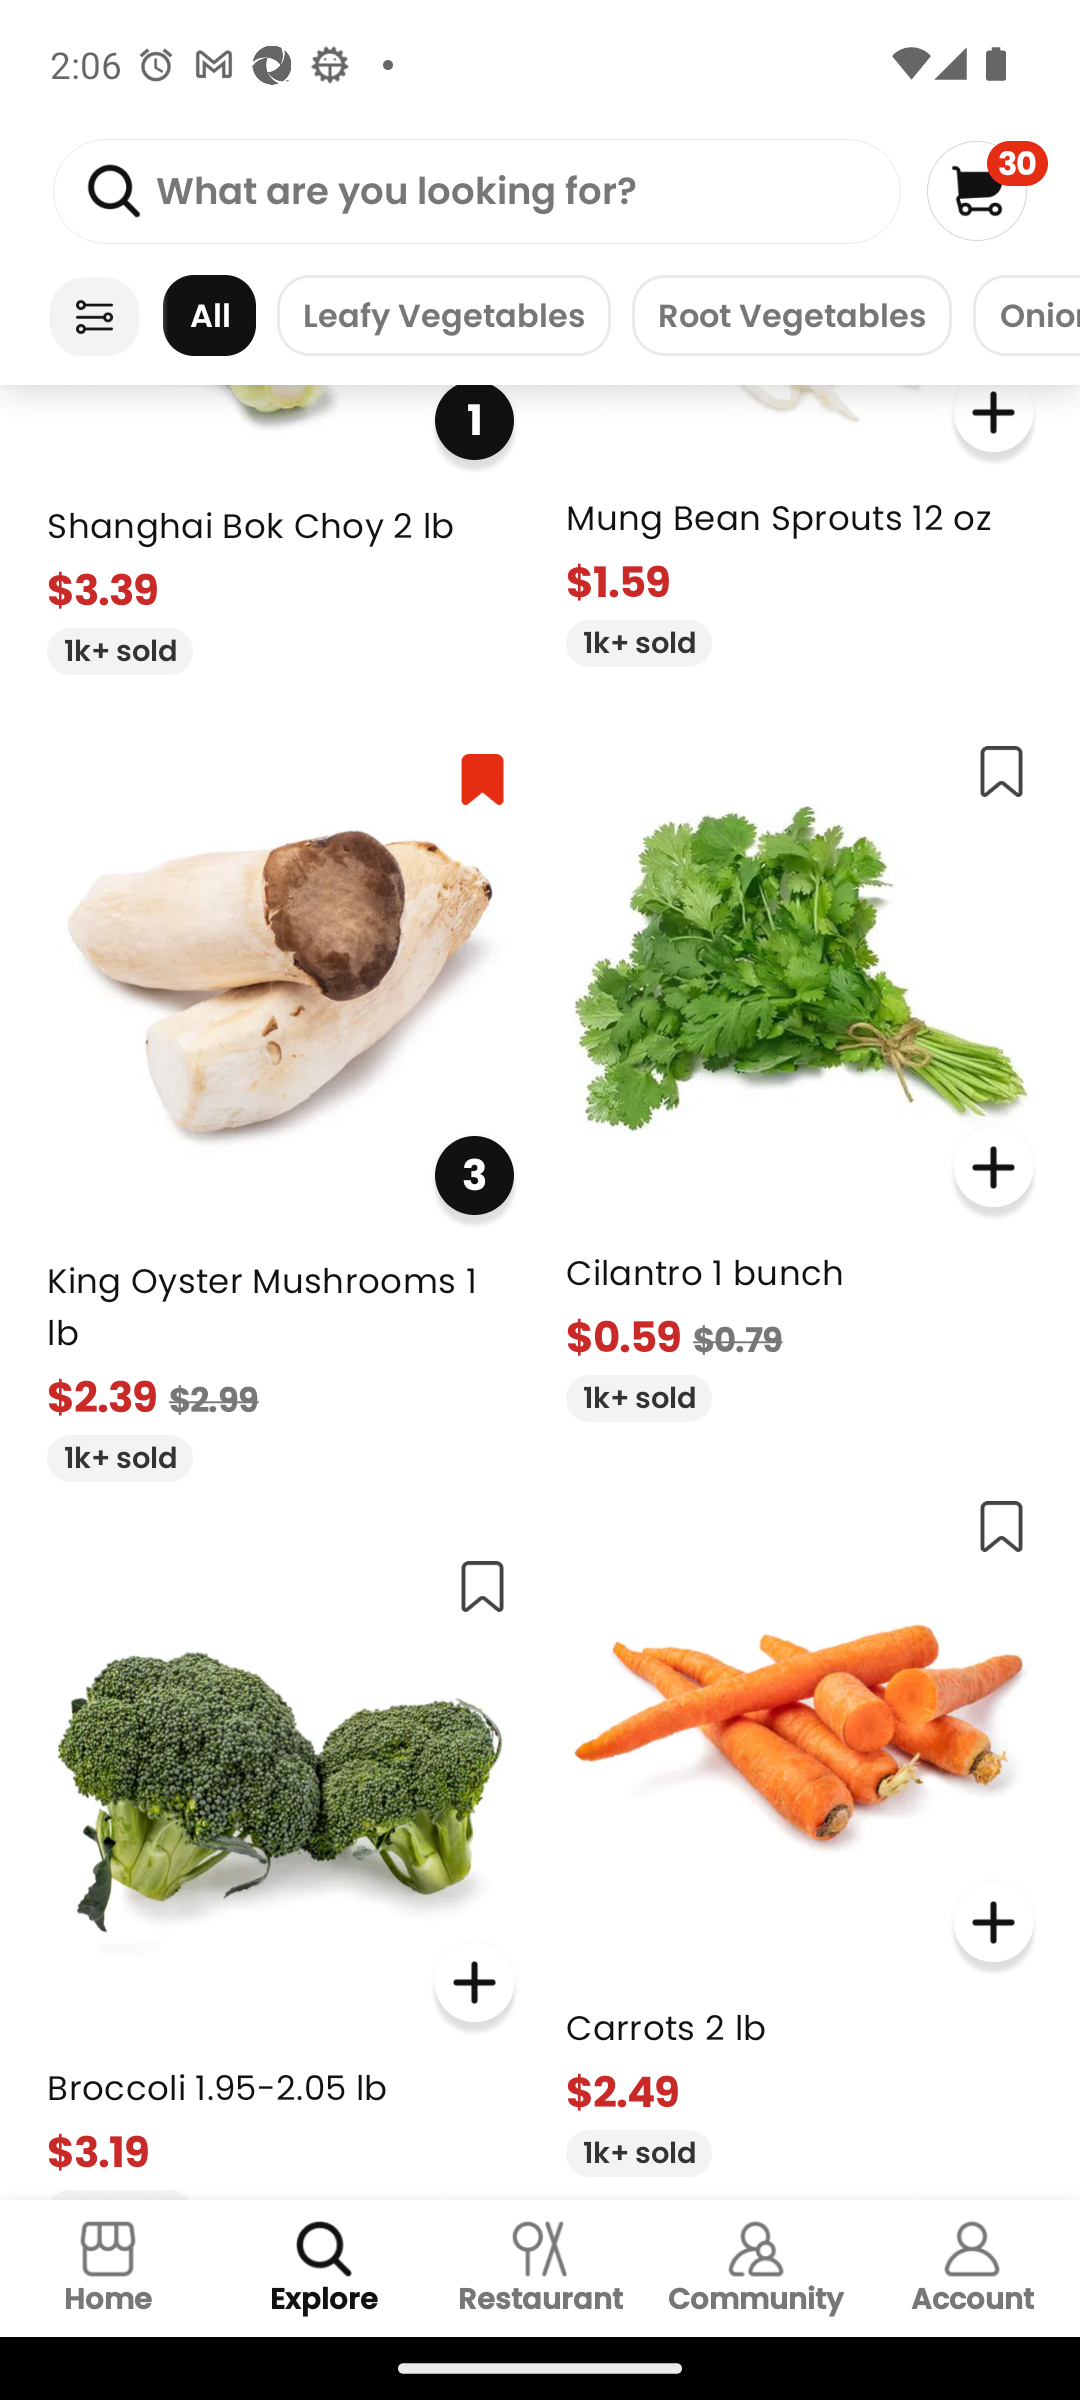 The height and width of the screenshot is (2400, 1080). Describe the element at coordinates (444, 316) in the screenshot. I see `Leafy Vegetables` at that location.